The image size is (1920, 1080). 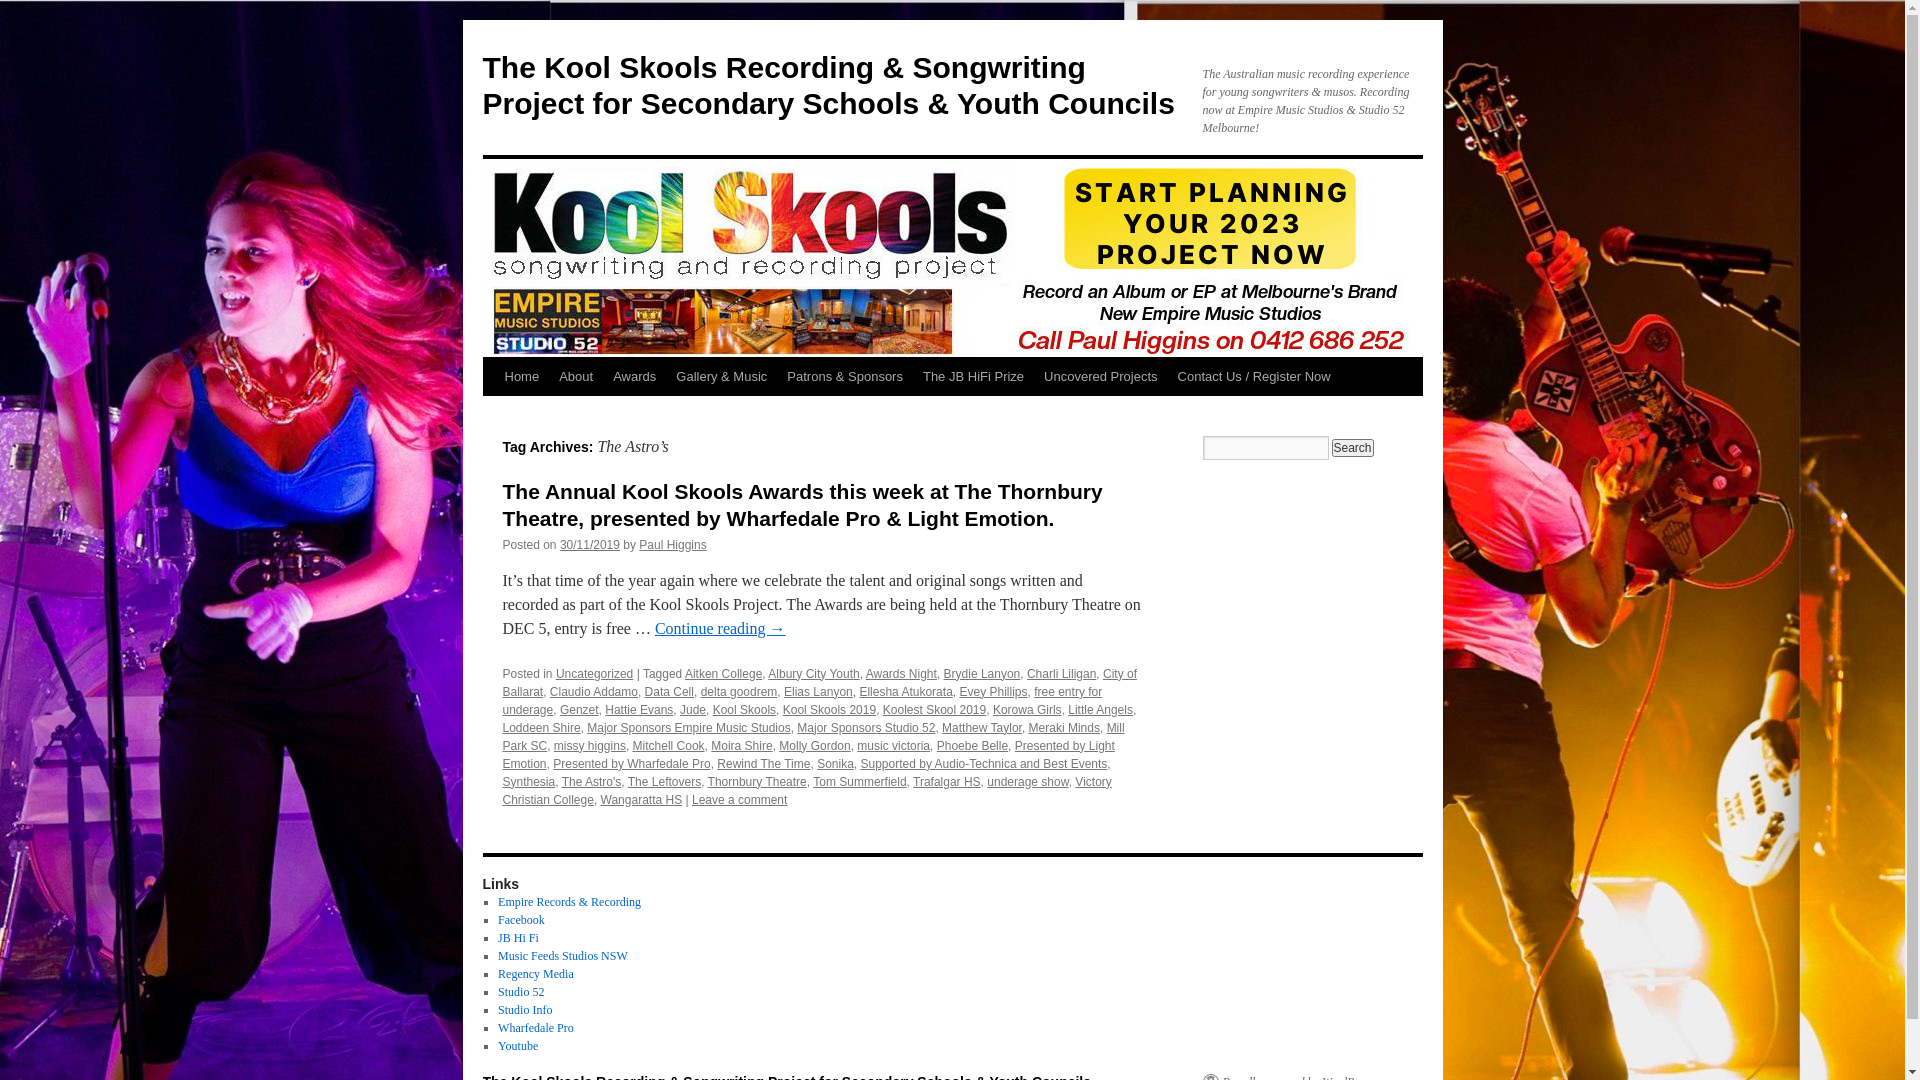 I want to click on Phoebe Belle, so click(x=972, y=746).